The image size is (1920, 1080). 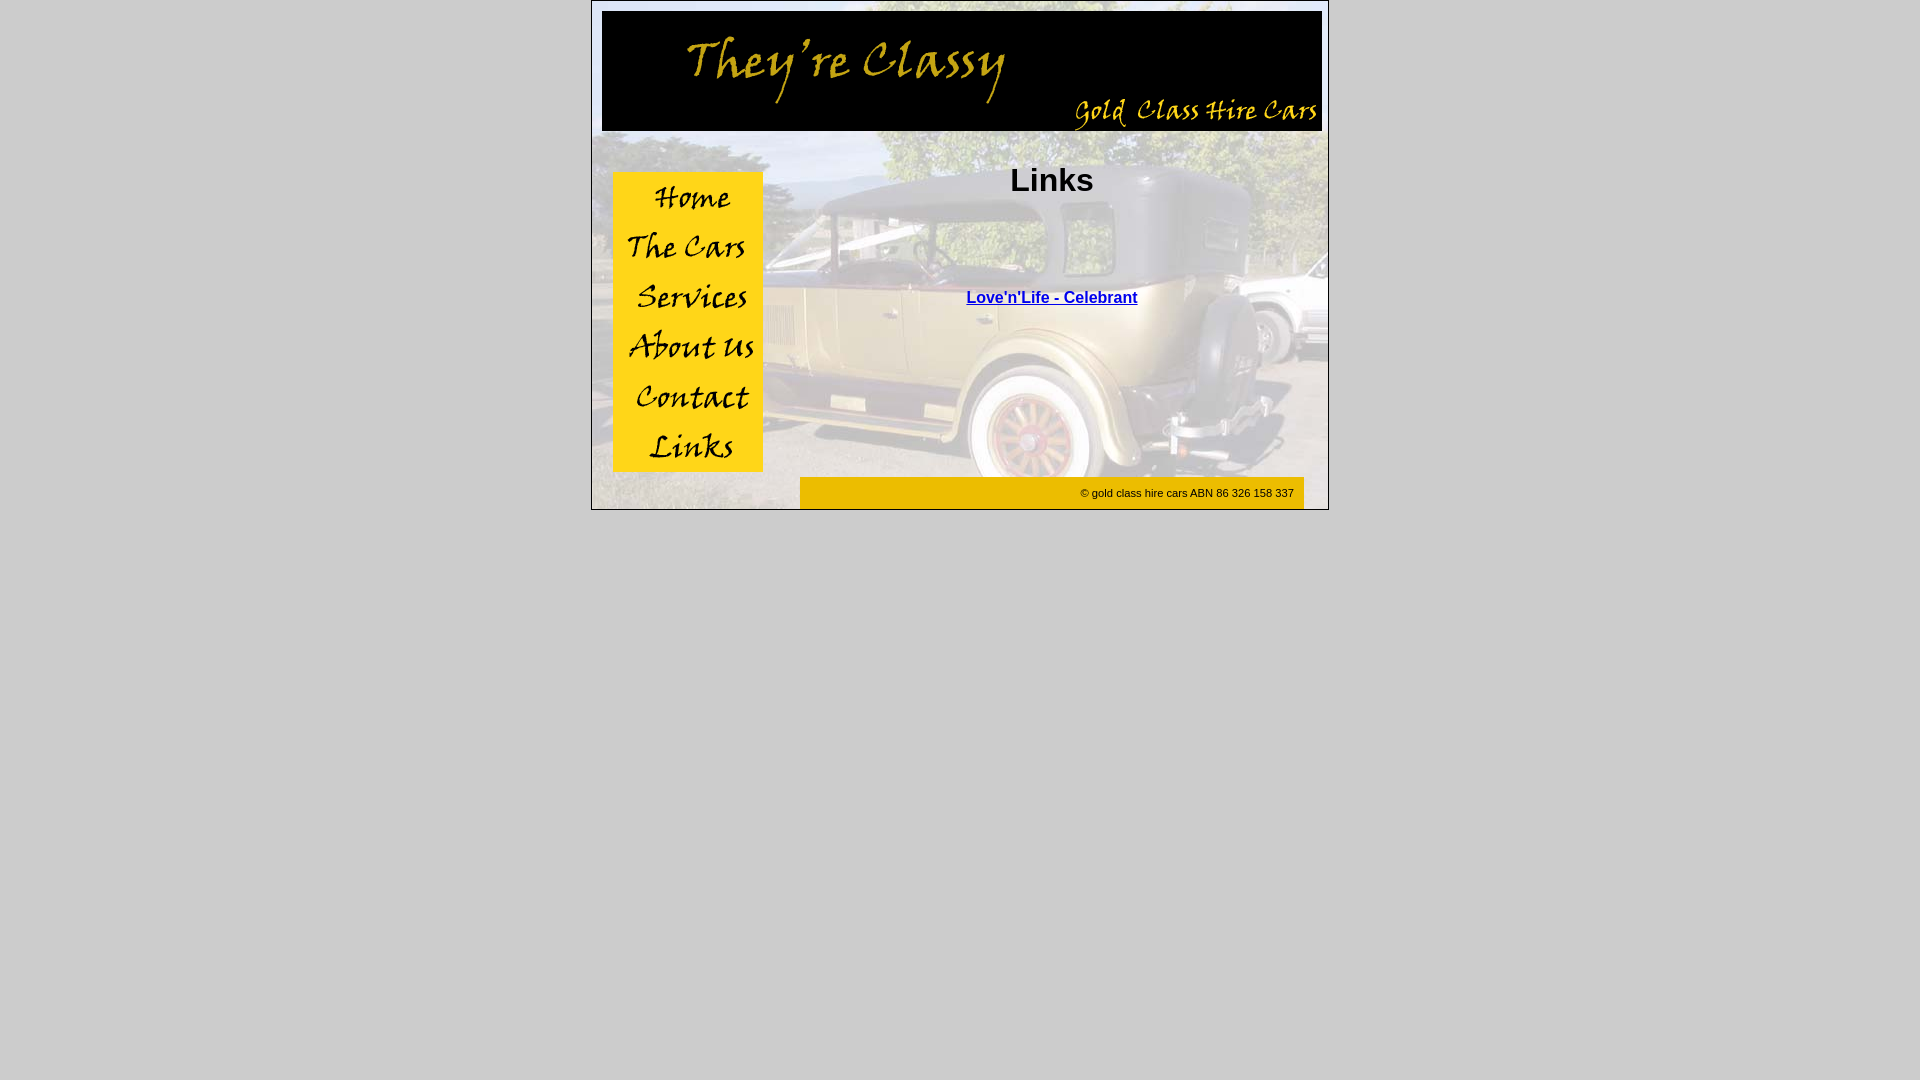 What do you see at coordinates (1052, 298) in the screenshot?
I see `Love'n'Life - Celebrant` at bounding box center [1052, 298].